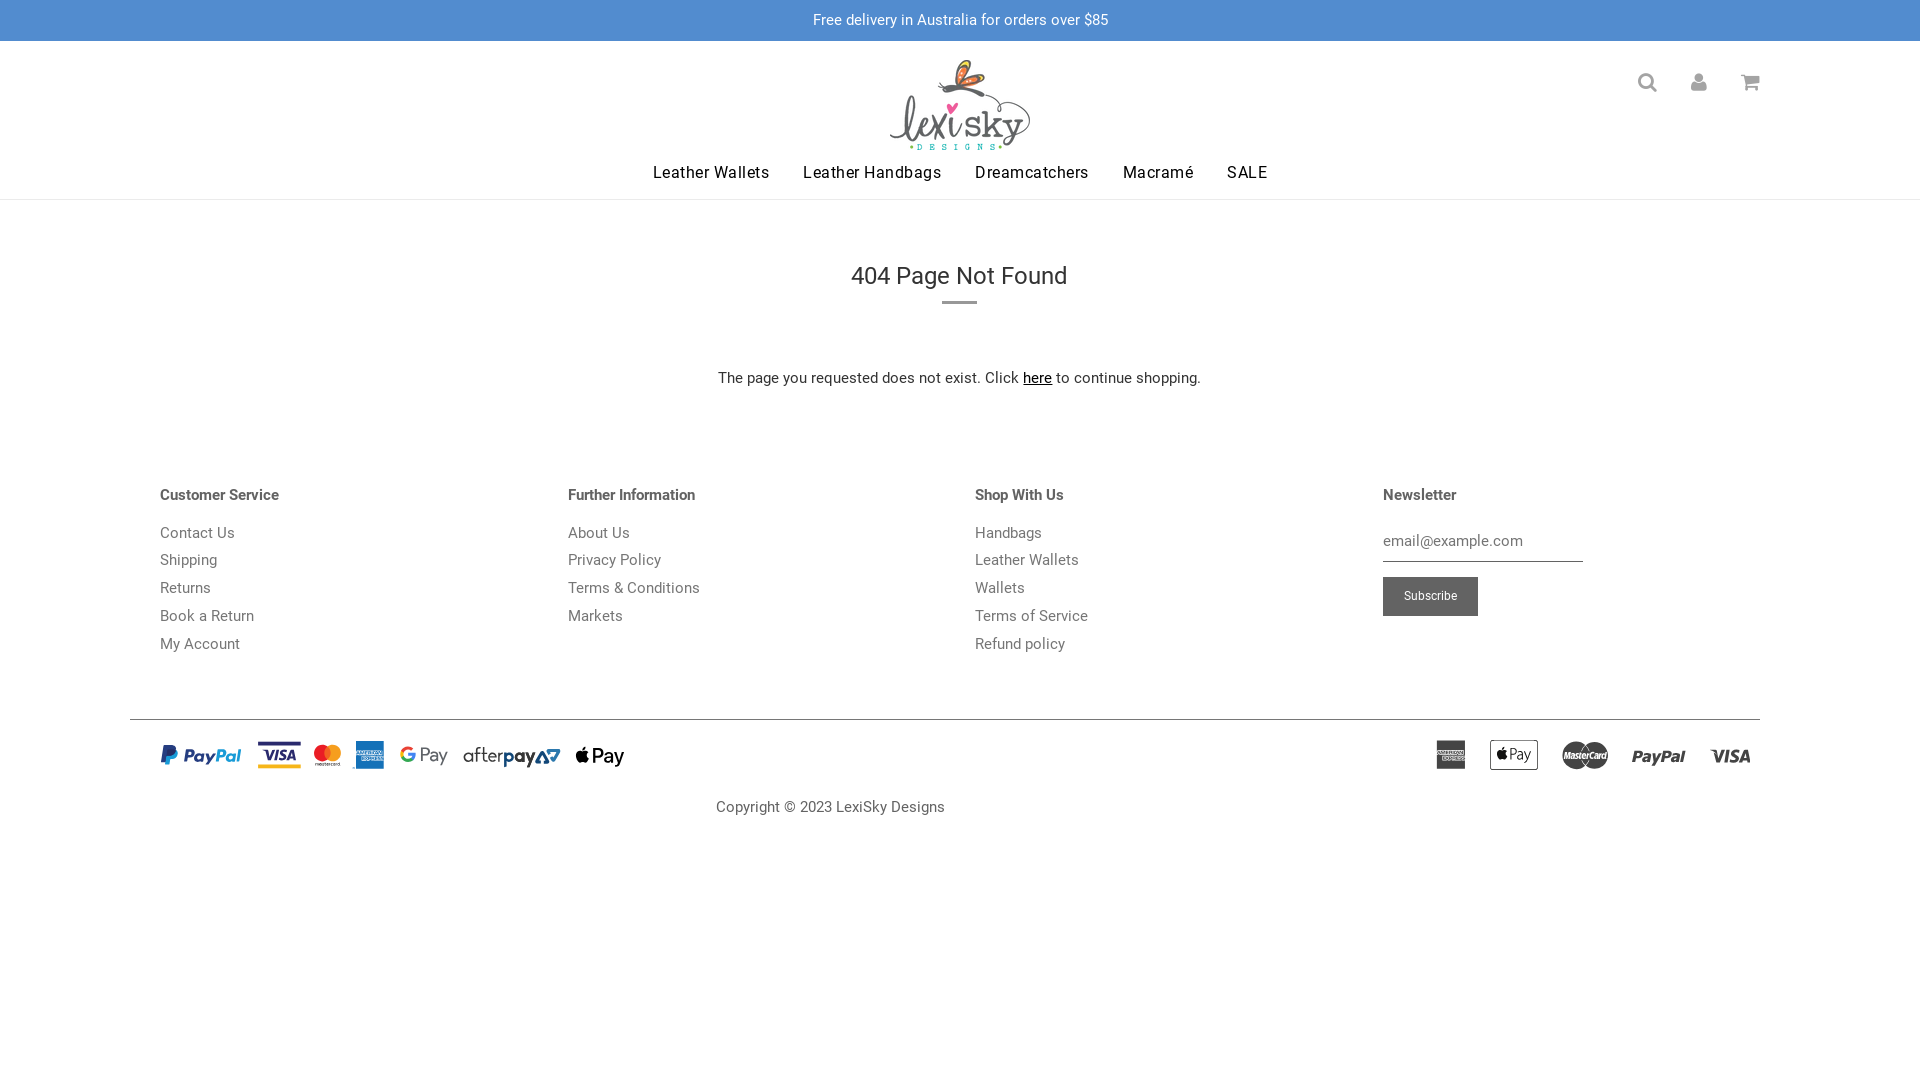  I want to click on Contact Us, so click(198, 533).